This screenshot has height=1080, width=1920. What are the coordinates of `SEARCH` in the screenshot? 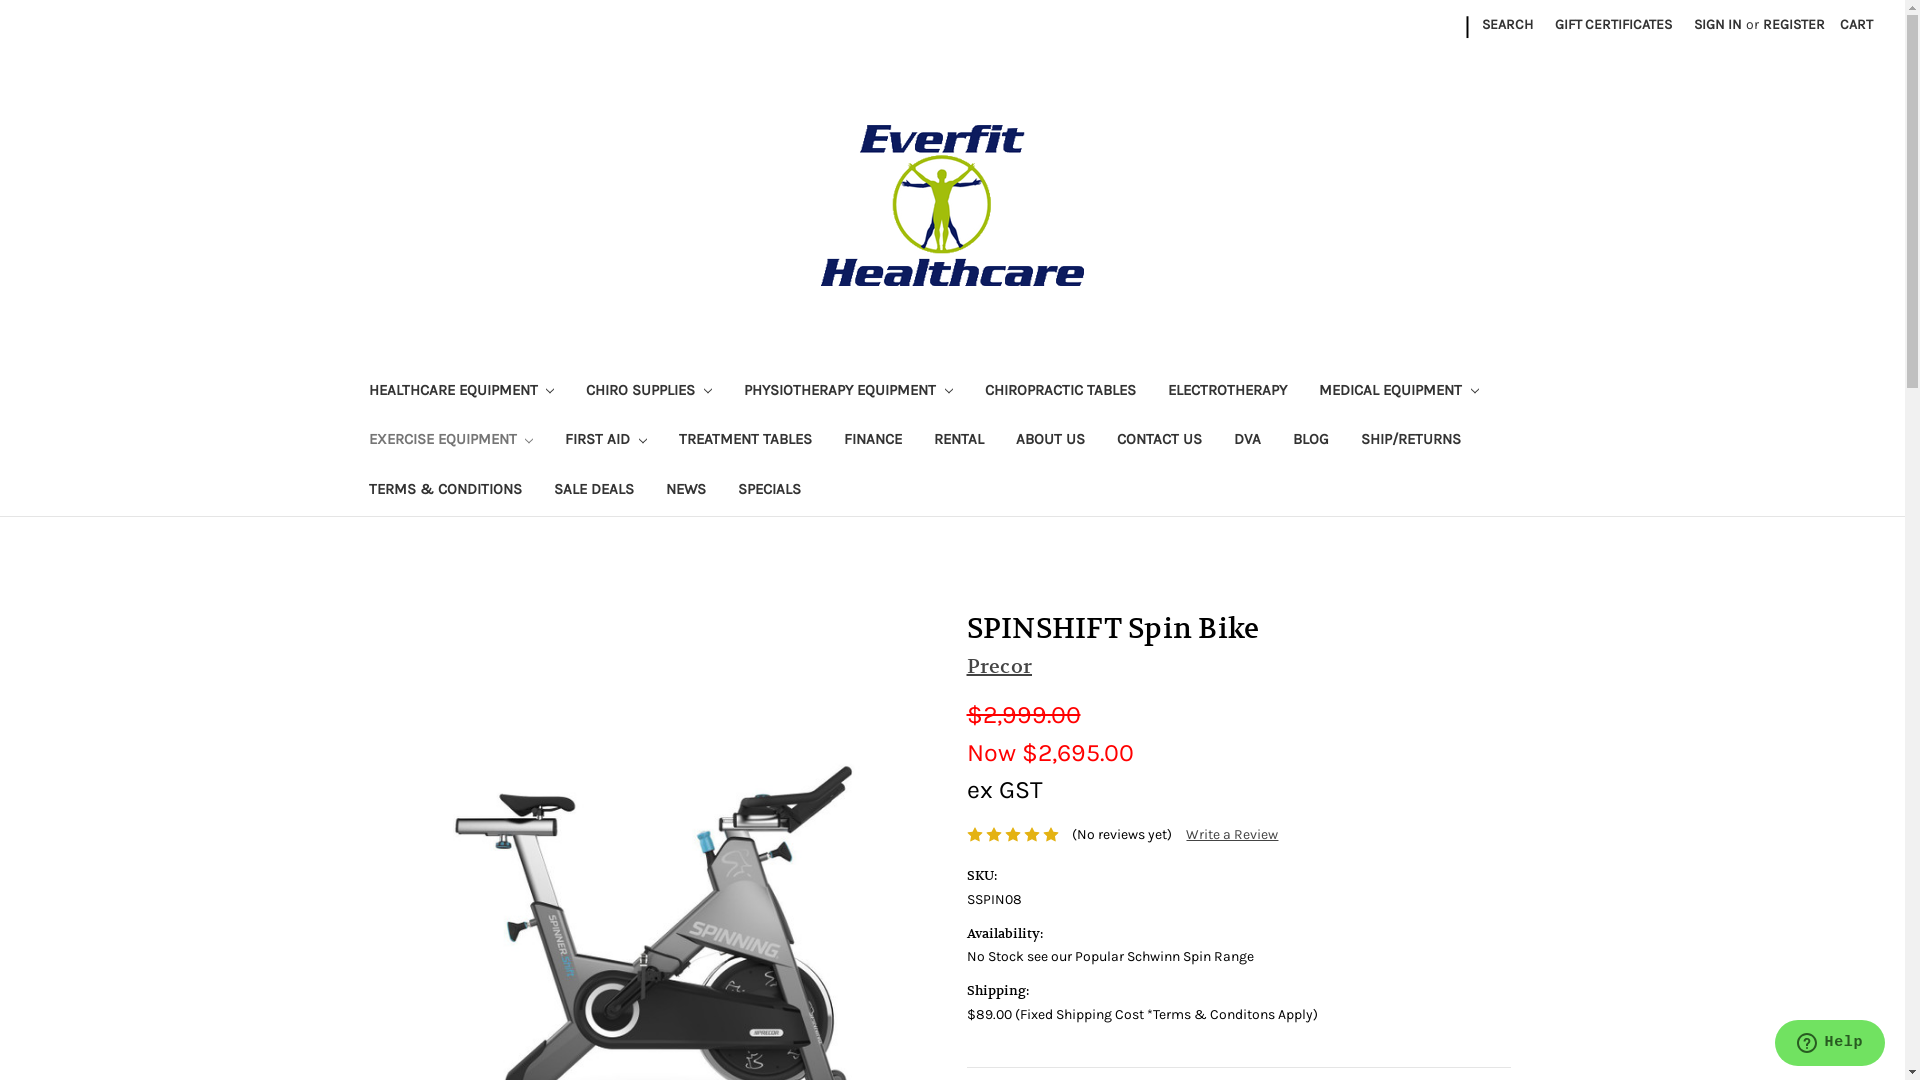 It's located at (1508, 24).